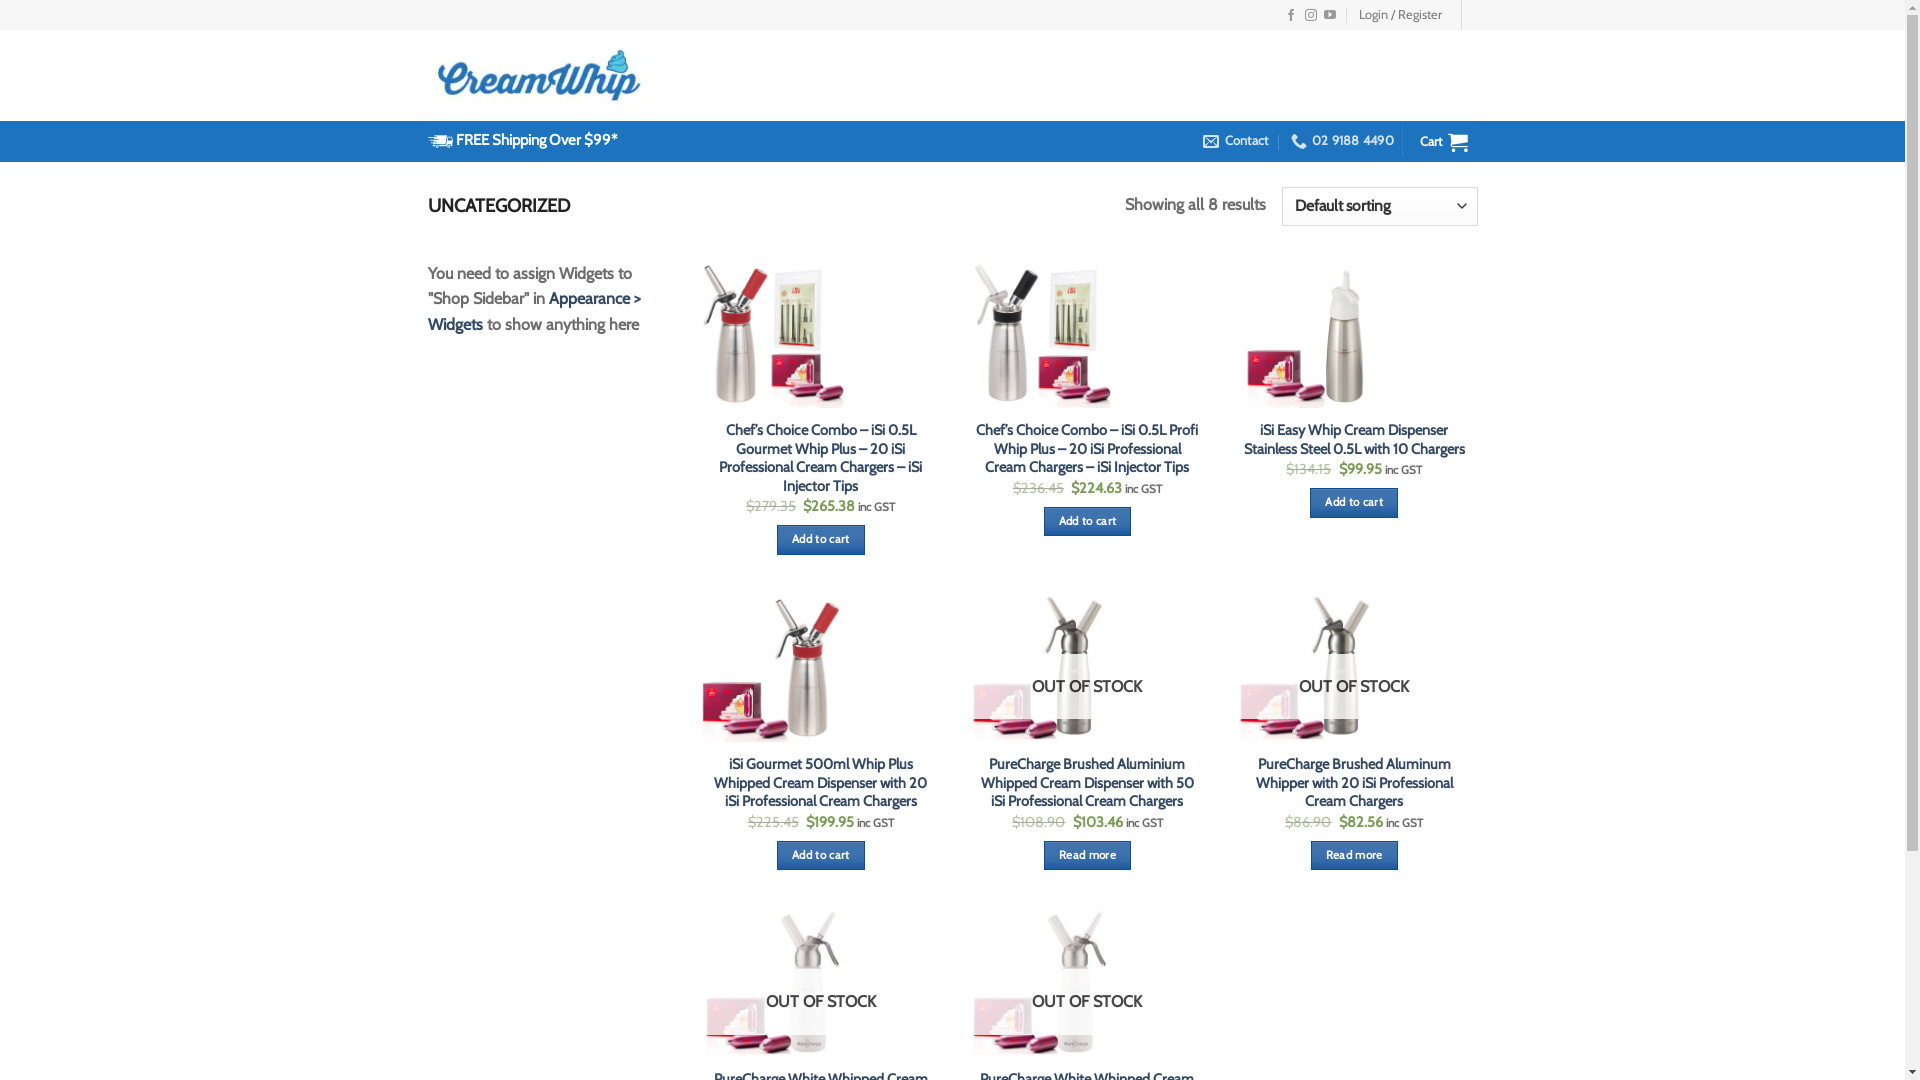  Describe the element at coordinates (1400, 15) in the screenshot. I see `Login / Register` at that location.